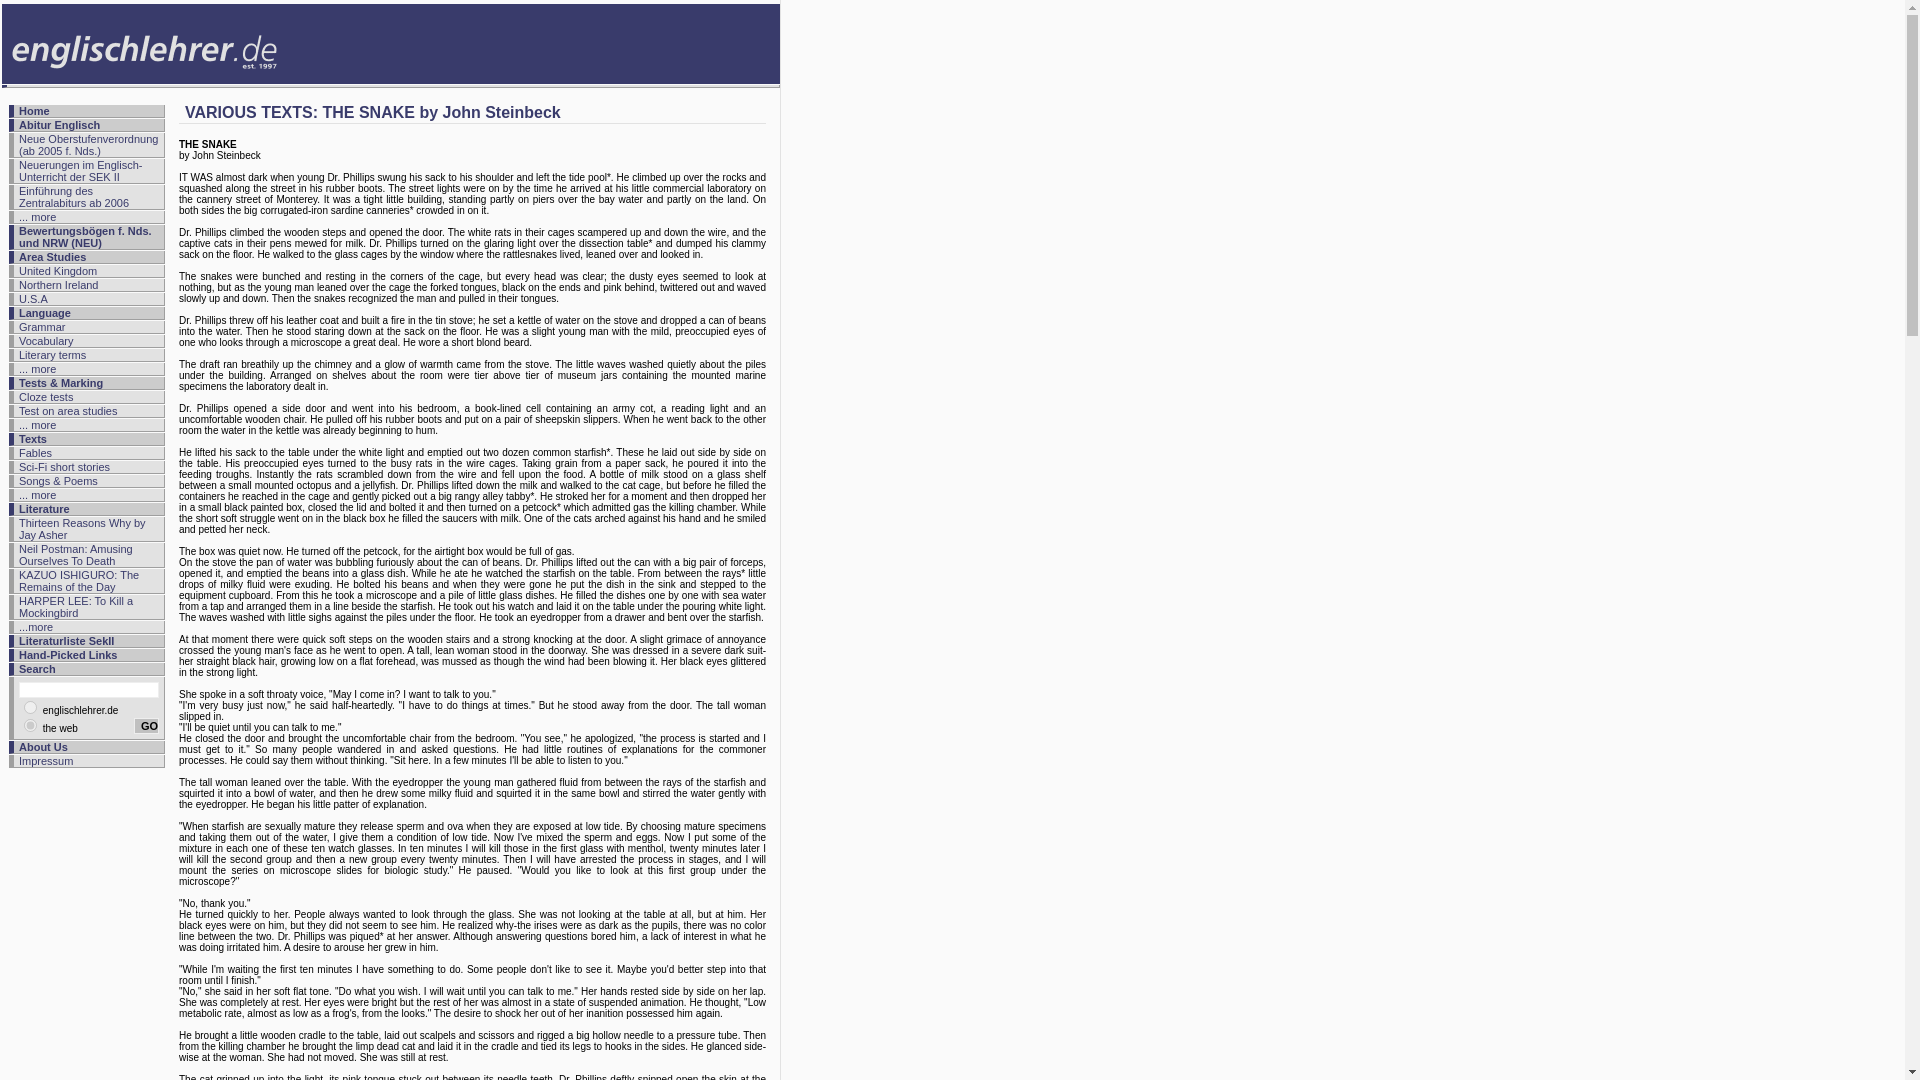 The height and width of the screenshot is (1080, 1920). What do you see at coordinates (43, 746) in the screenshot?
I see `About Us` at bounding box center [43, 746].